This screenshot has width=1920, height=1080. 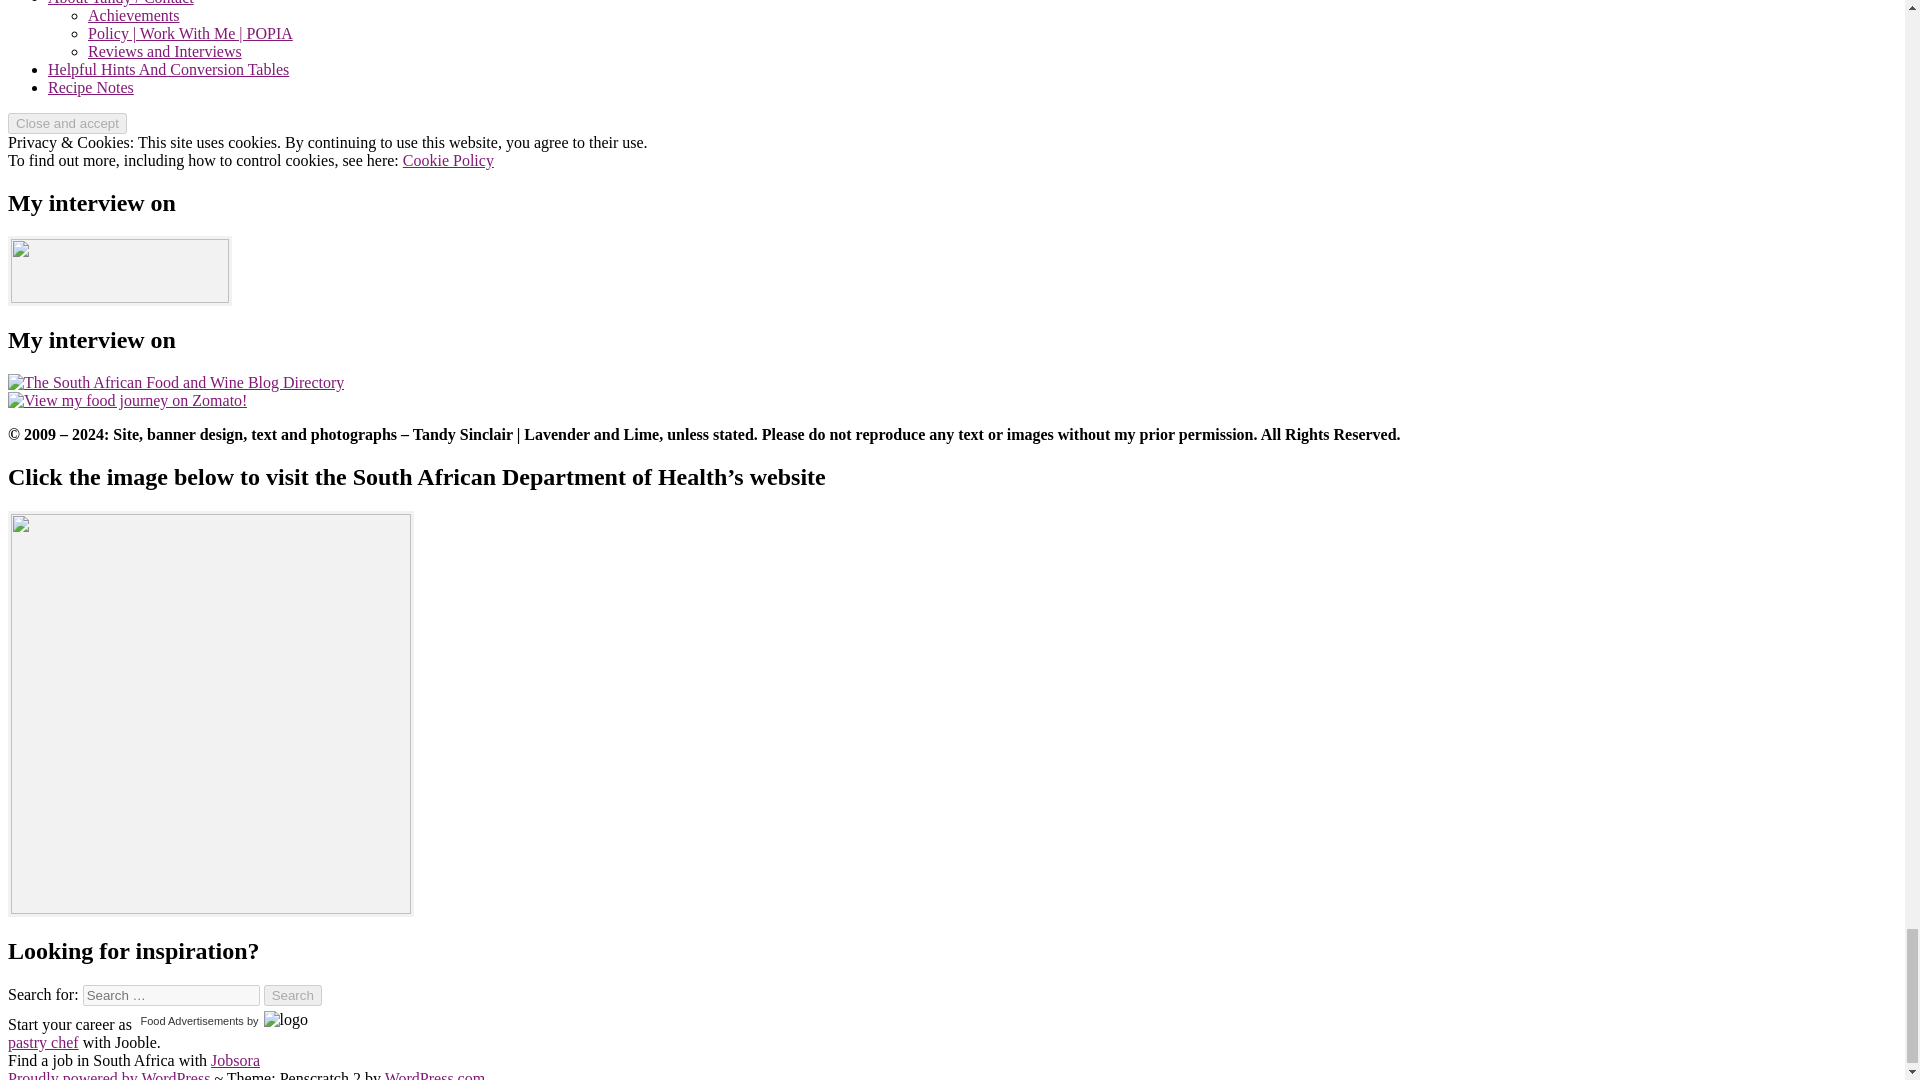 I want to click on Close and accept, so click(x=66, y=123).